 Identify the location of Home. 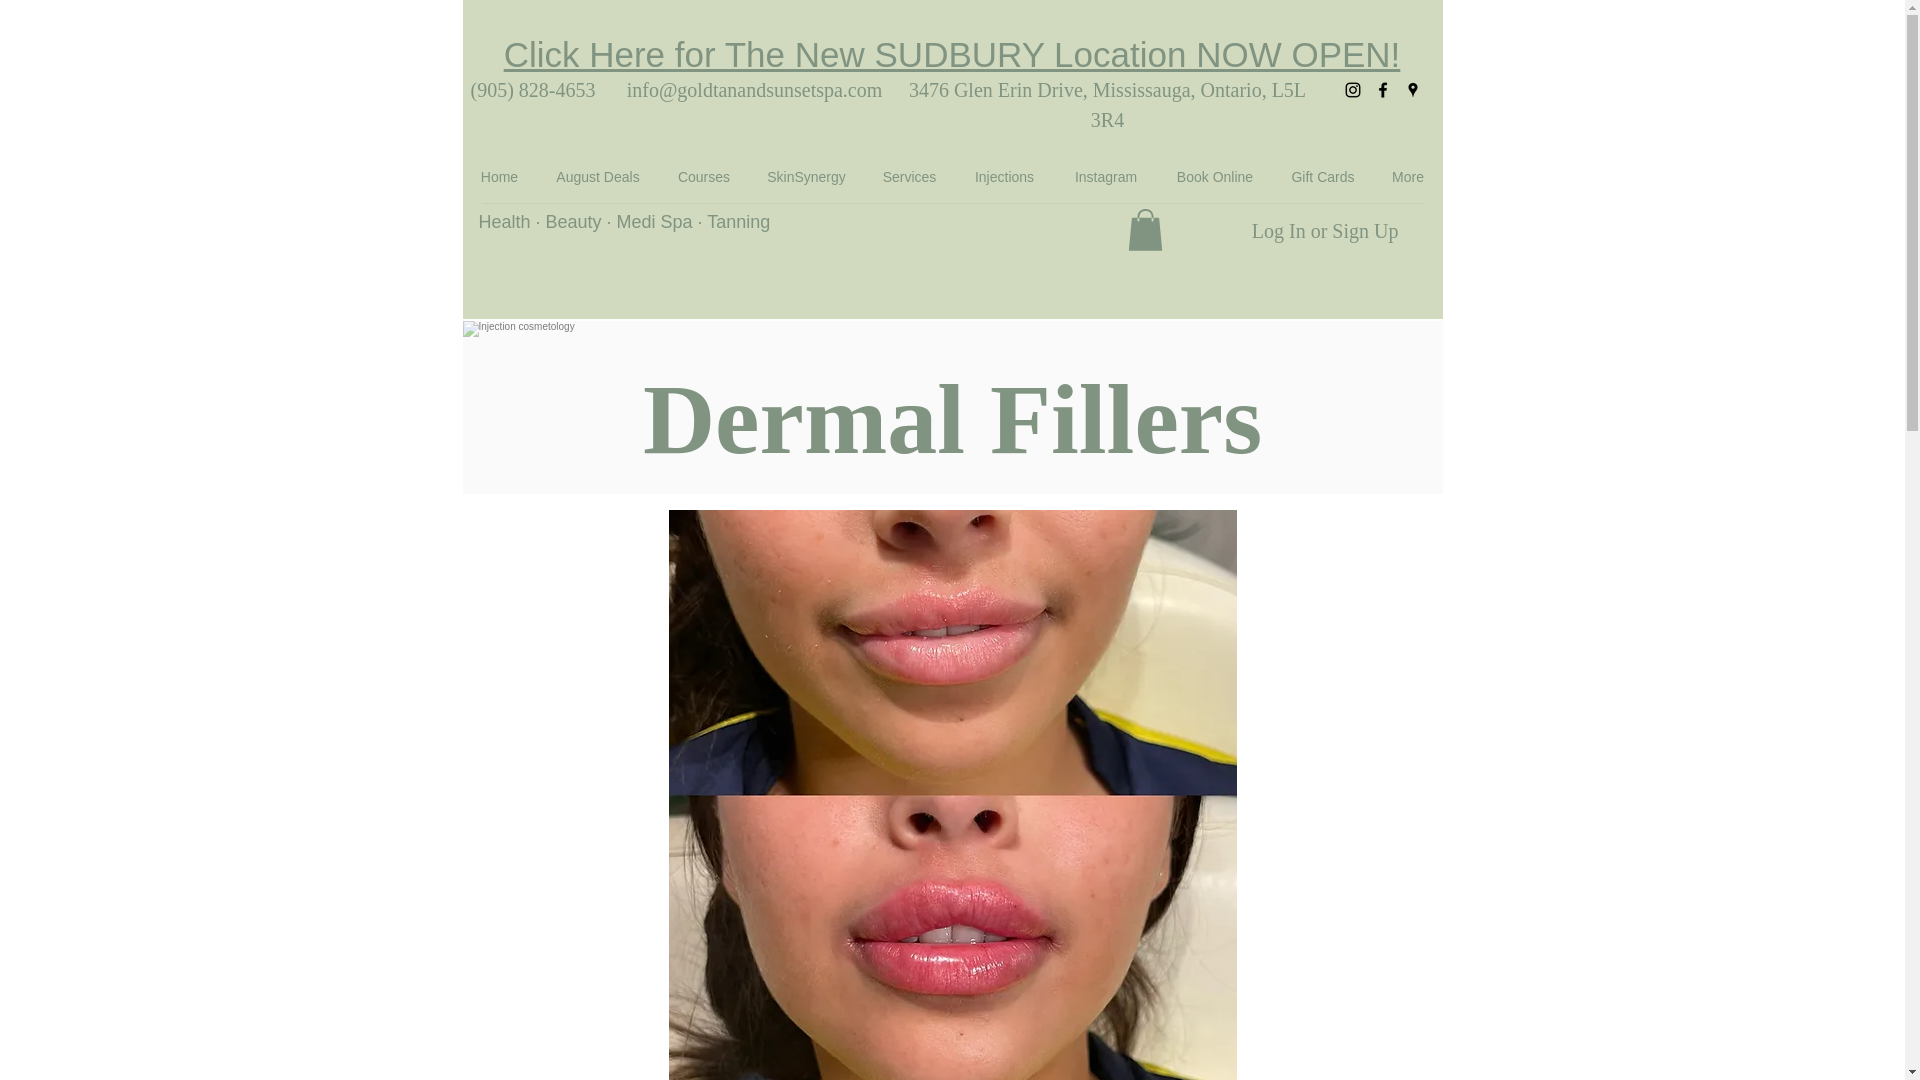
(498, 176).